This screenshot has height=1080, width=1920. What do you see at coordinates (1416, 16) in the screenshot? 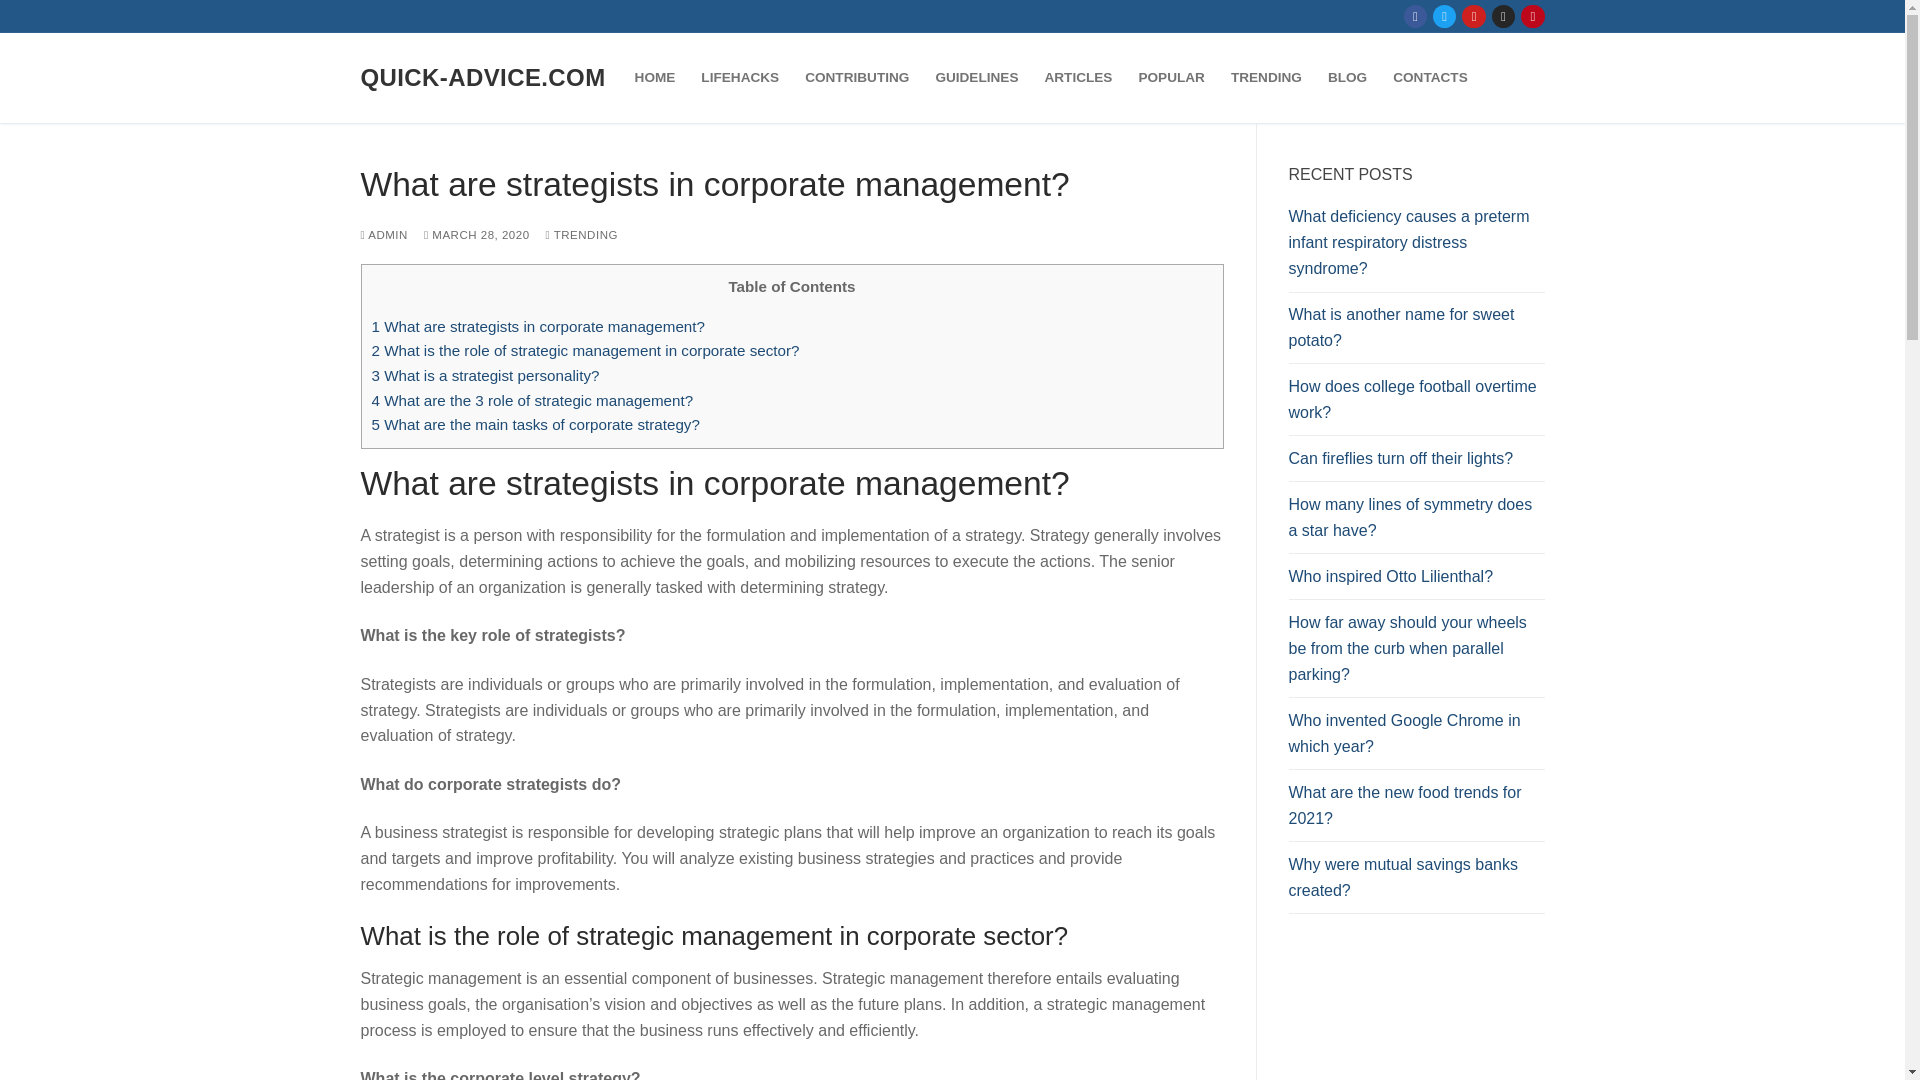
I see `Facebook` at bounding box center [1416, 16].